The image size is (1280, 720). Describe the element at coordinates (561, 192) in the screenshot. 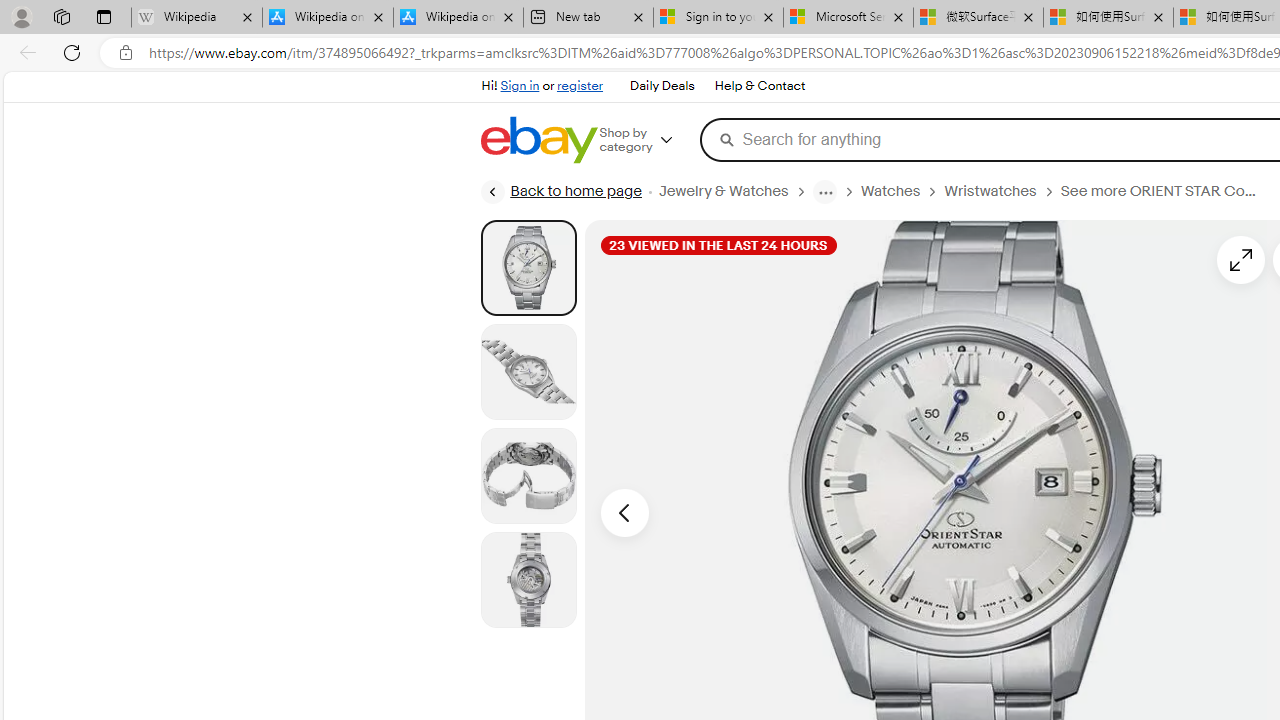

I see `Back to home page` at that location.